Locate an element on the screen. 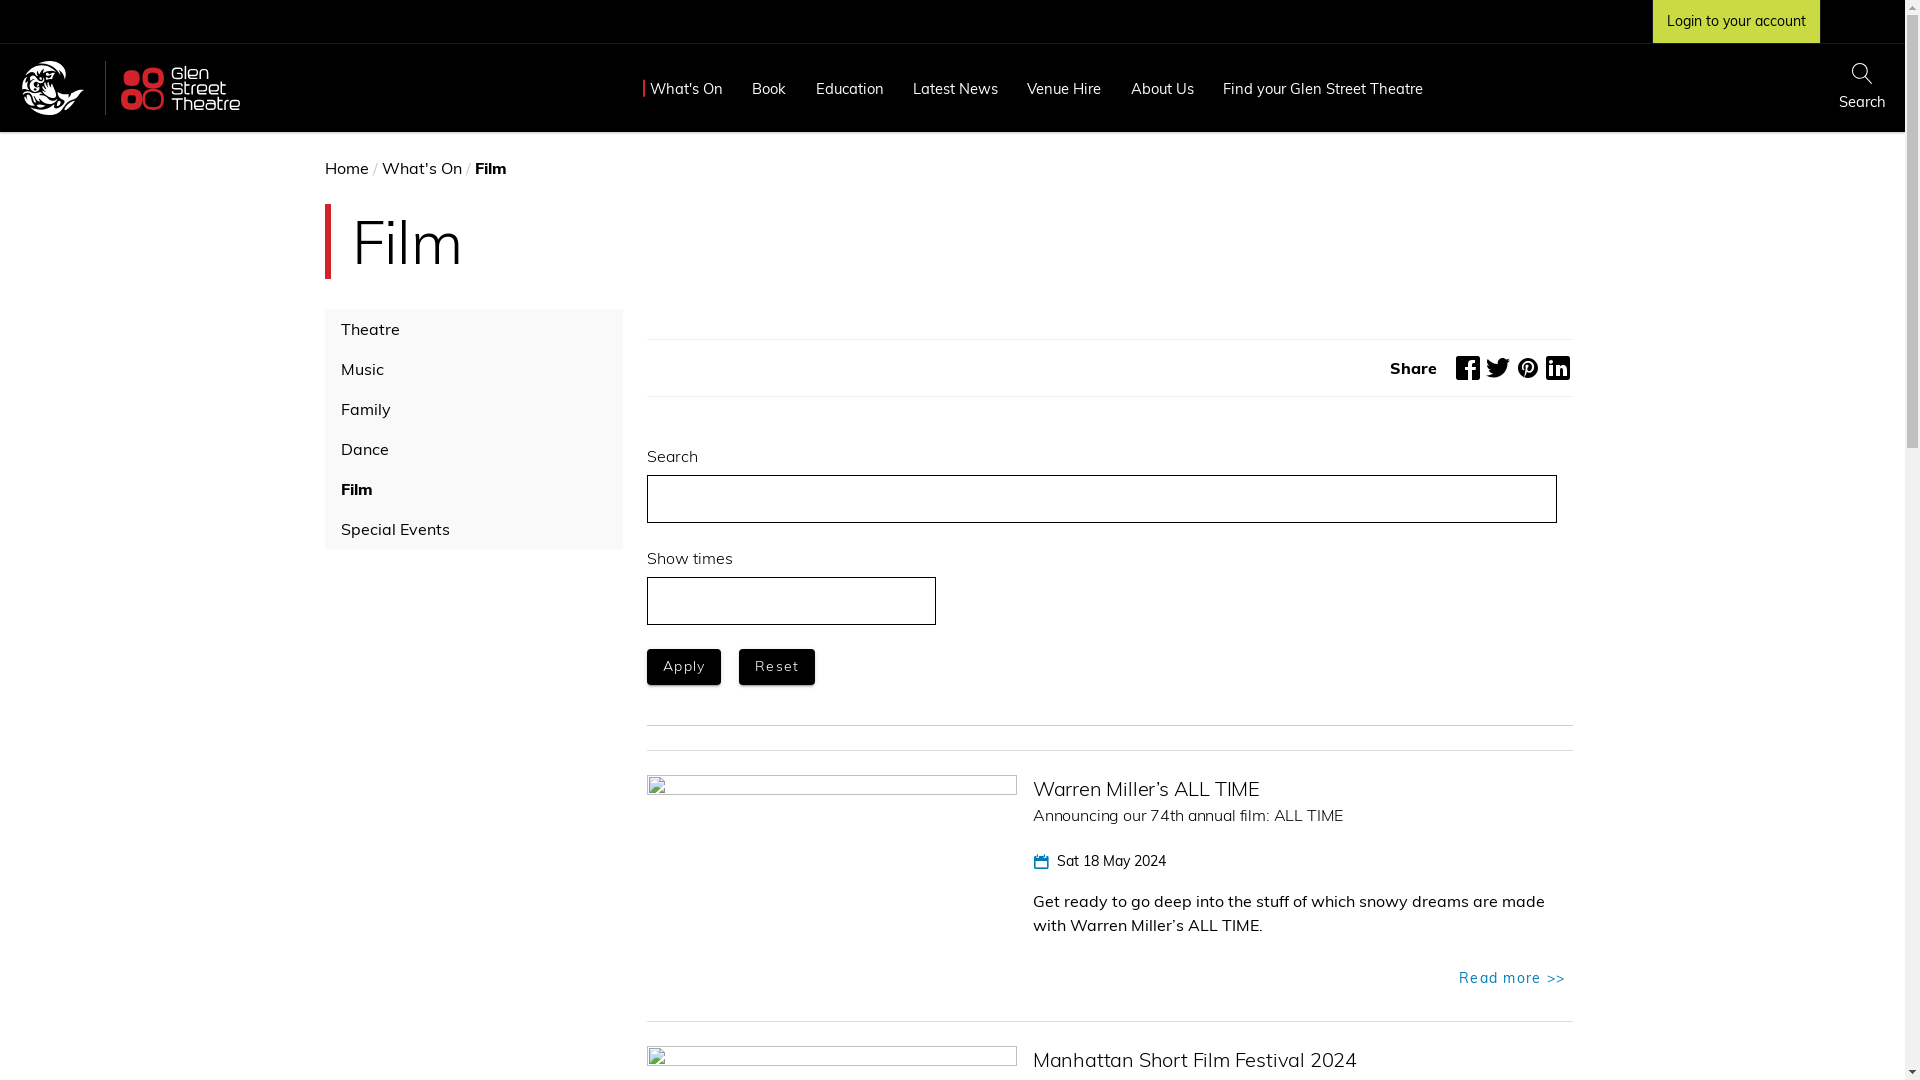 The height and width of the screenshot is (1080, 1920). Family is located at coordinates (473, 409).